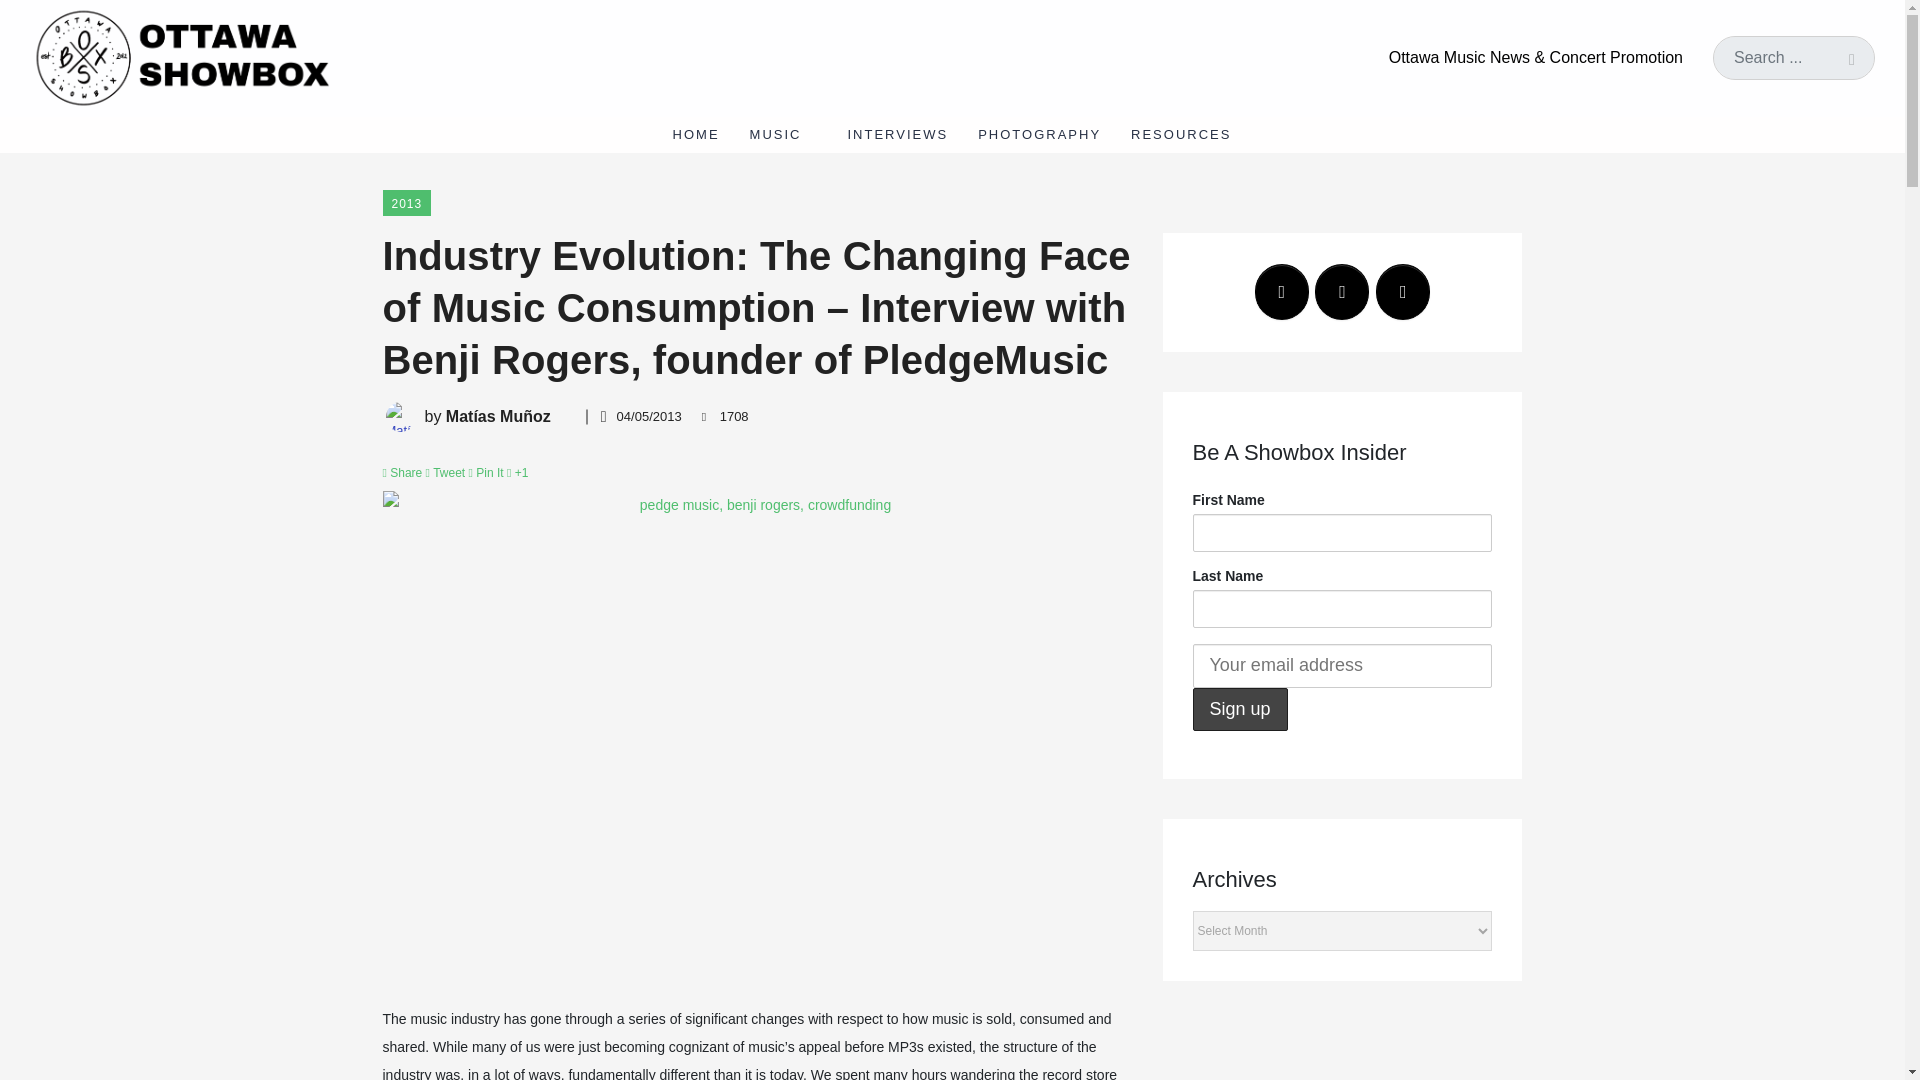  Describe the element at coordinates (1239, 710) in the screenshot. I see `Sign up` at that location.